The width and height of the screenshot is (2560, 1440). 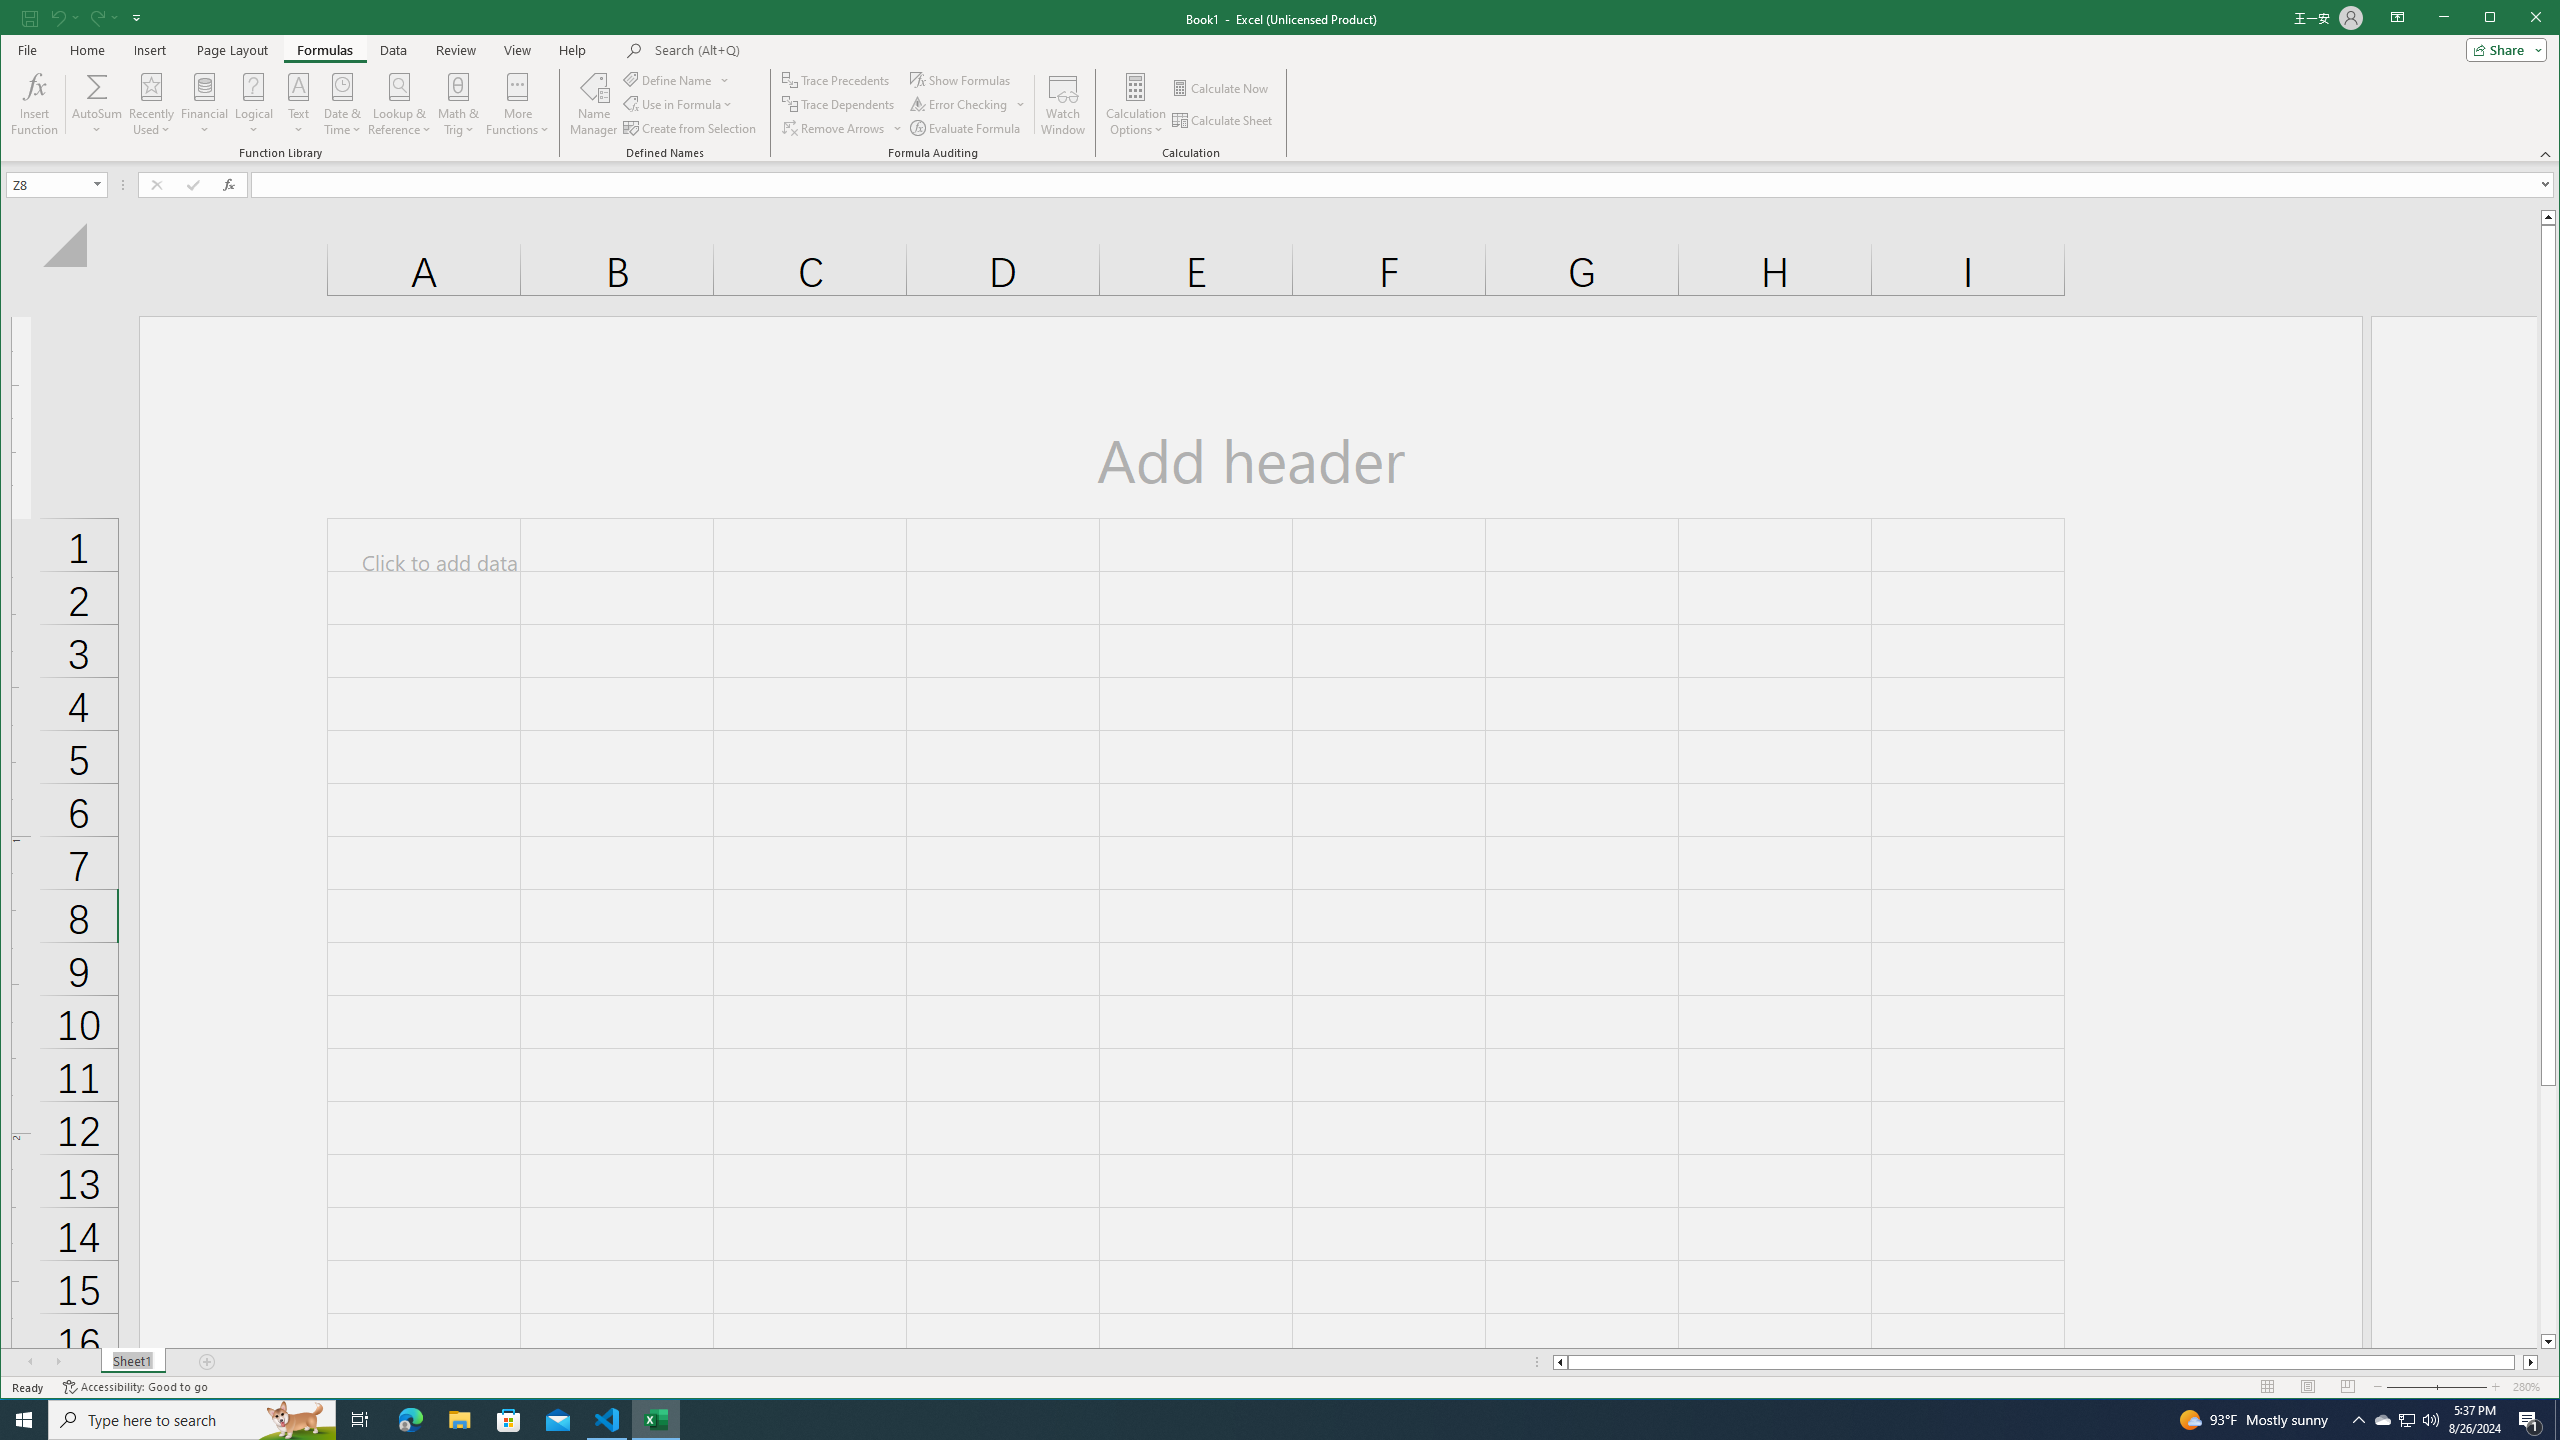 What do you see at coordinates (656, 1420) in the screenshot?
I see `Evaluate Formula` at bounding box center [656, 1420].